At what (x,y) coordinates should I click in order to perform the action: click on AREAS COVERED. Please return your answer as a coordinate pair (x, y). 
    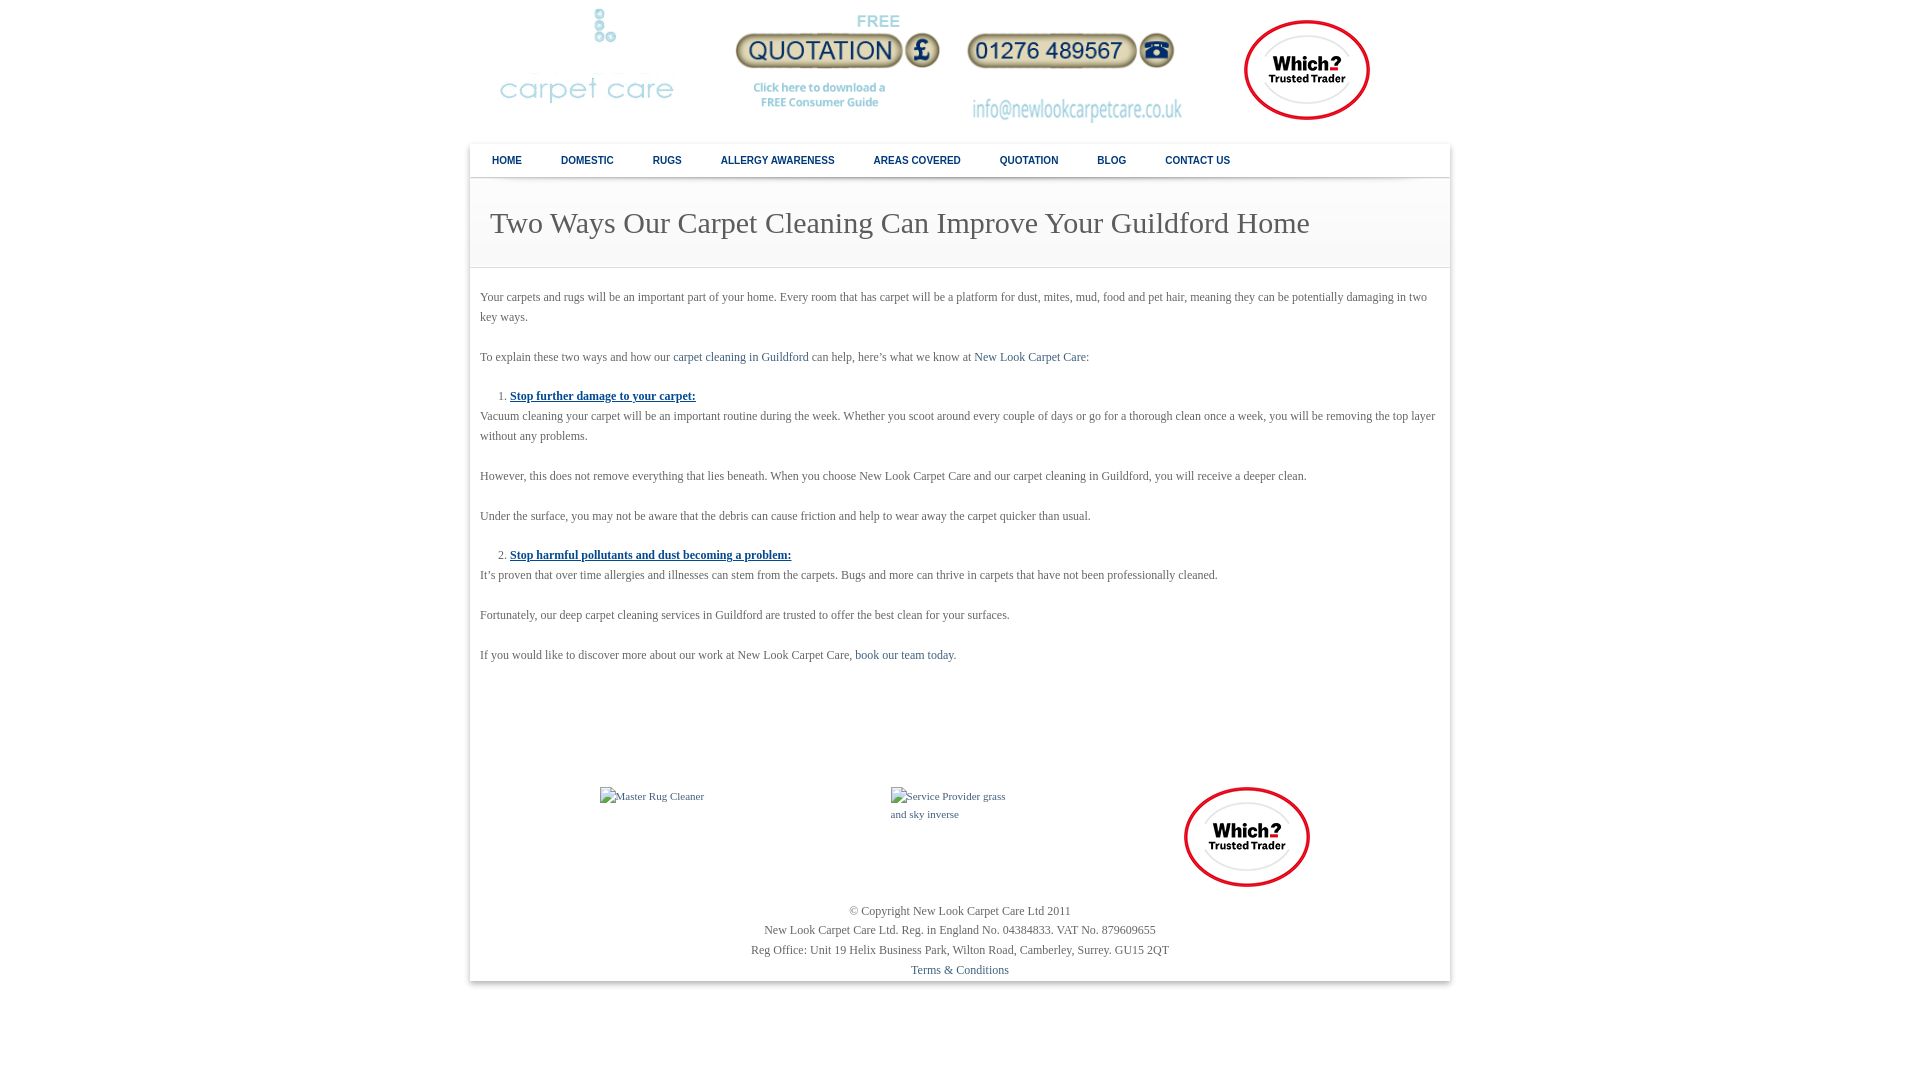
    Looking at the image, I should click on (916, 161).